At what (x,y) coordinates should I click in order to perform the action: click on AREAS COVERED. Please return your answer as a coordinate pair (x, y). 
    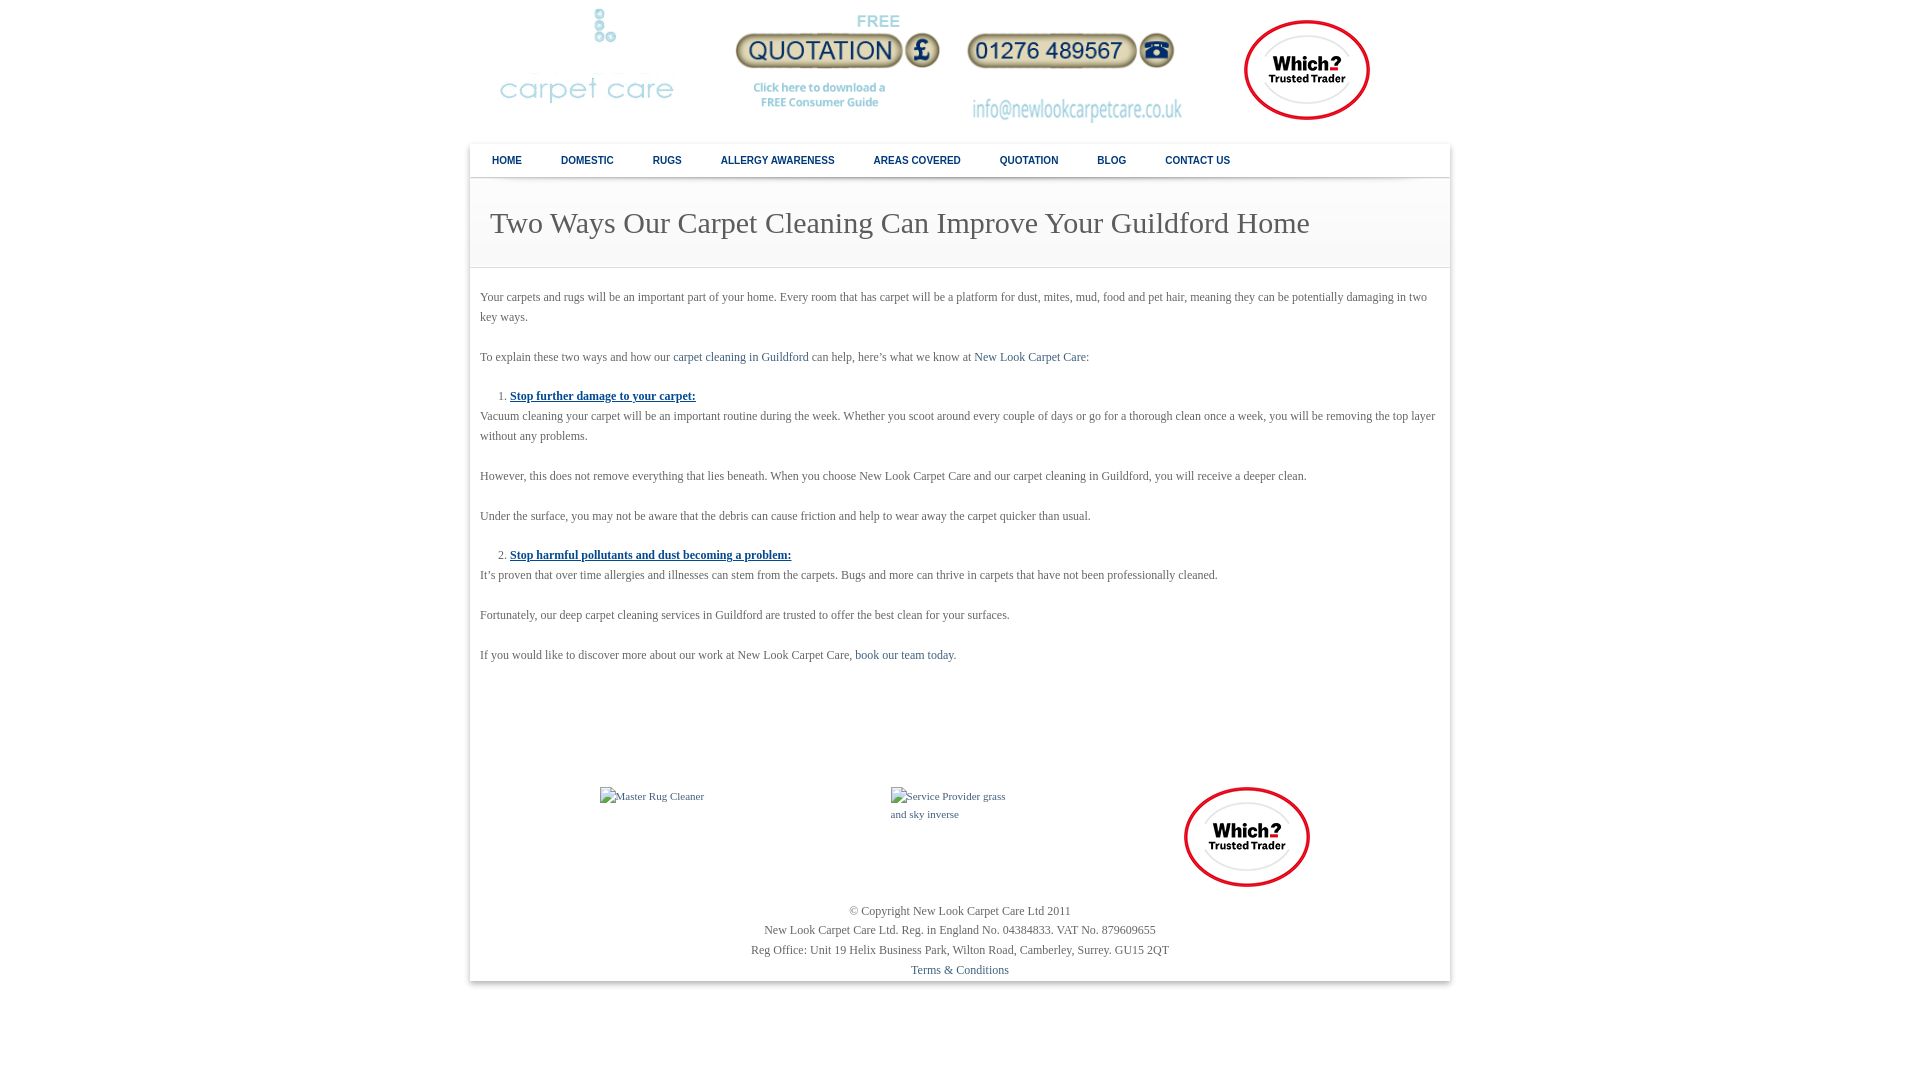
    Looking at the image, I should click on (916, 161).